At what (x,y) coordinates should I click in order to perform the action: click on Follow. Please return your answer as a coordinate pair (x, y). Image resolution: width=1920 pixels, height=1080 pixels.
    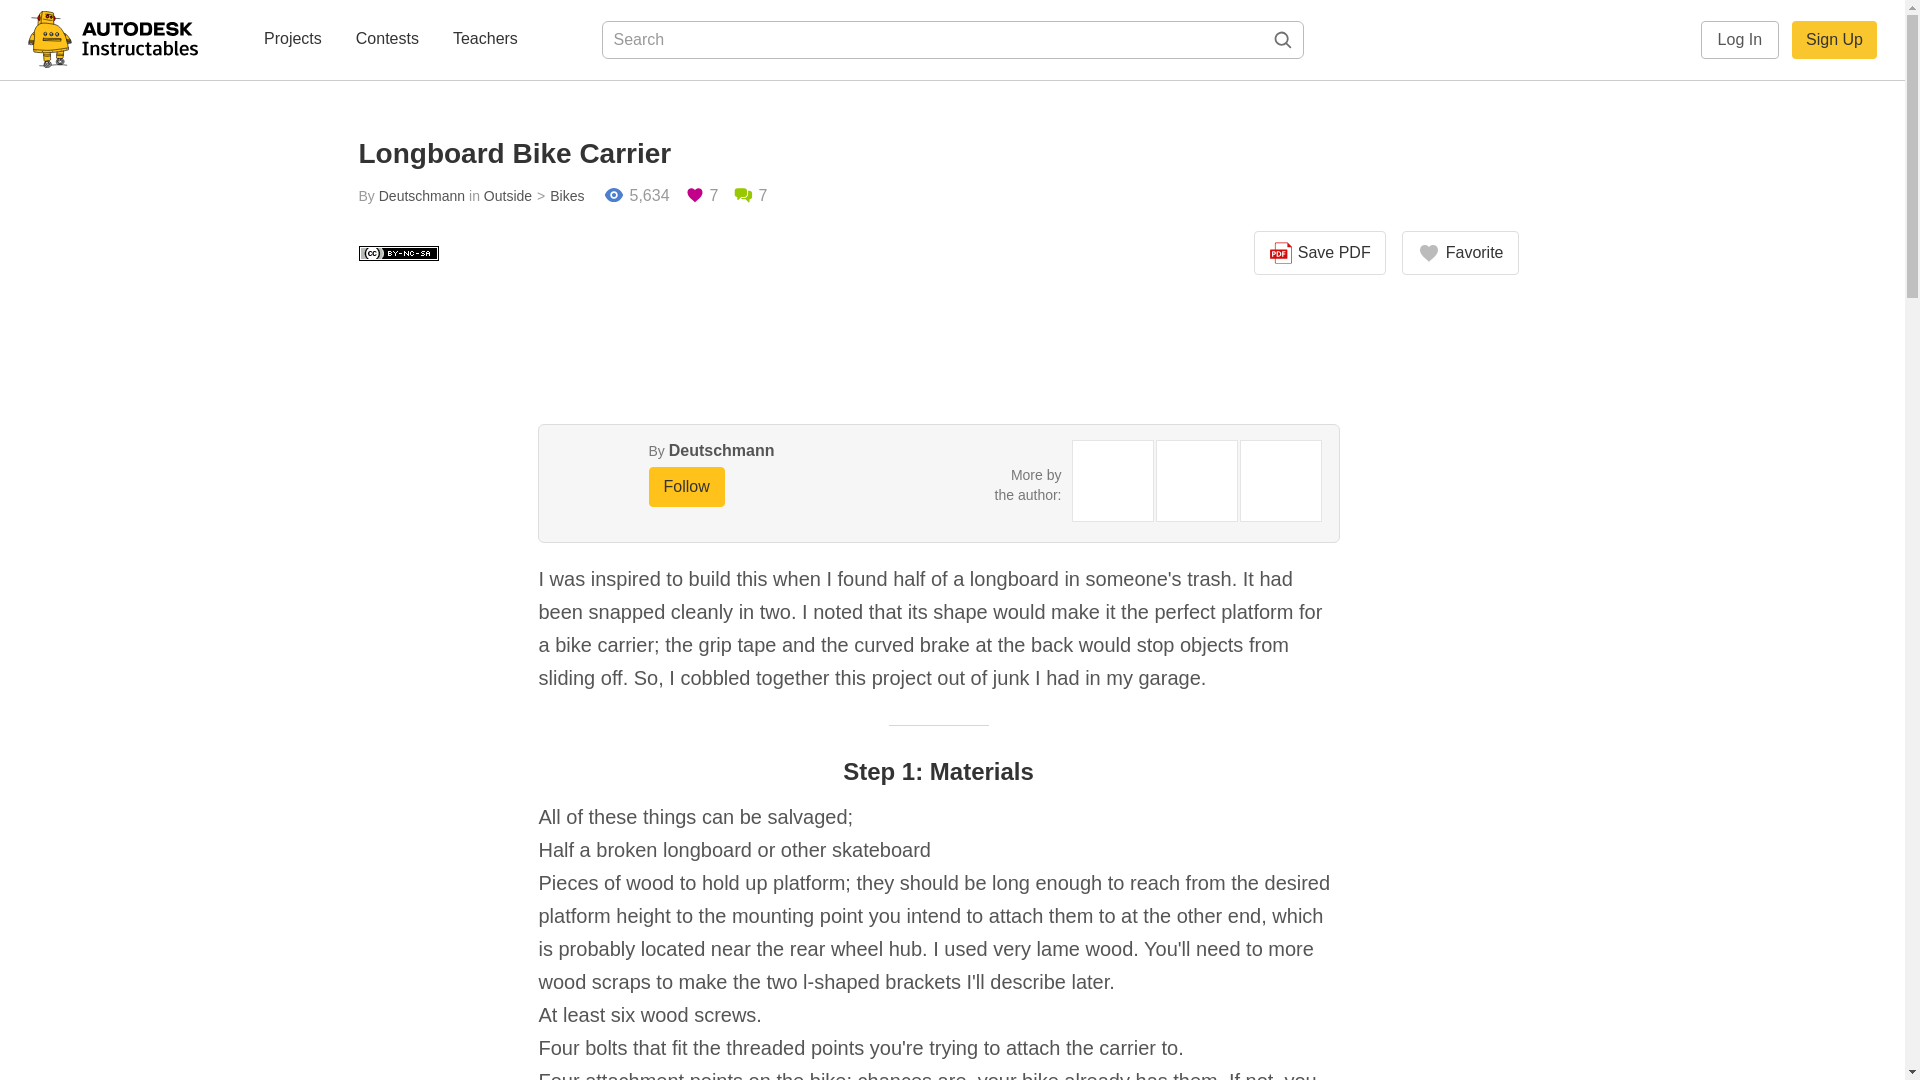
    Looking at the image, I should click on (686, 486).